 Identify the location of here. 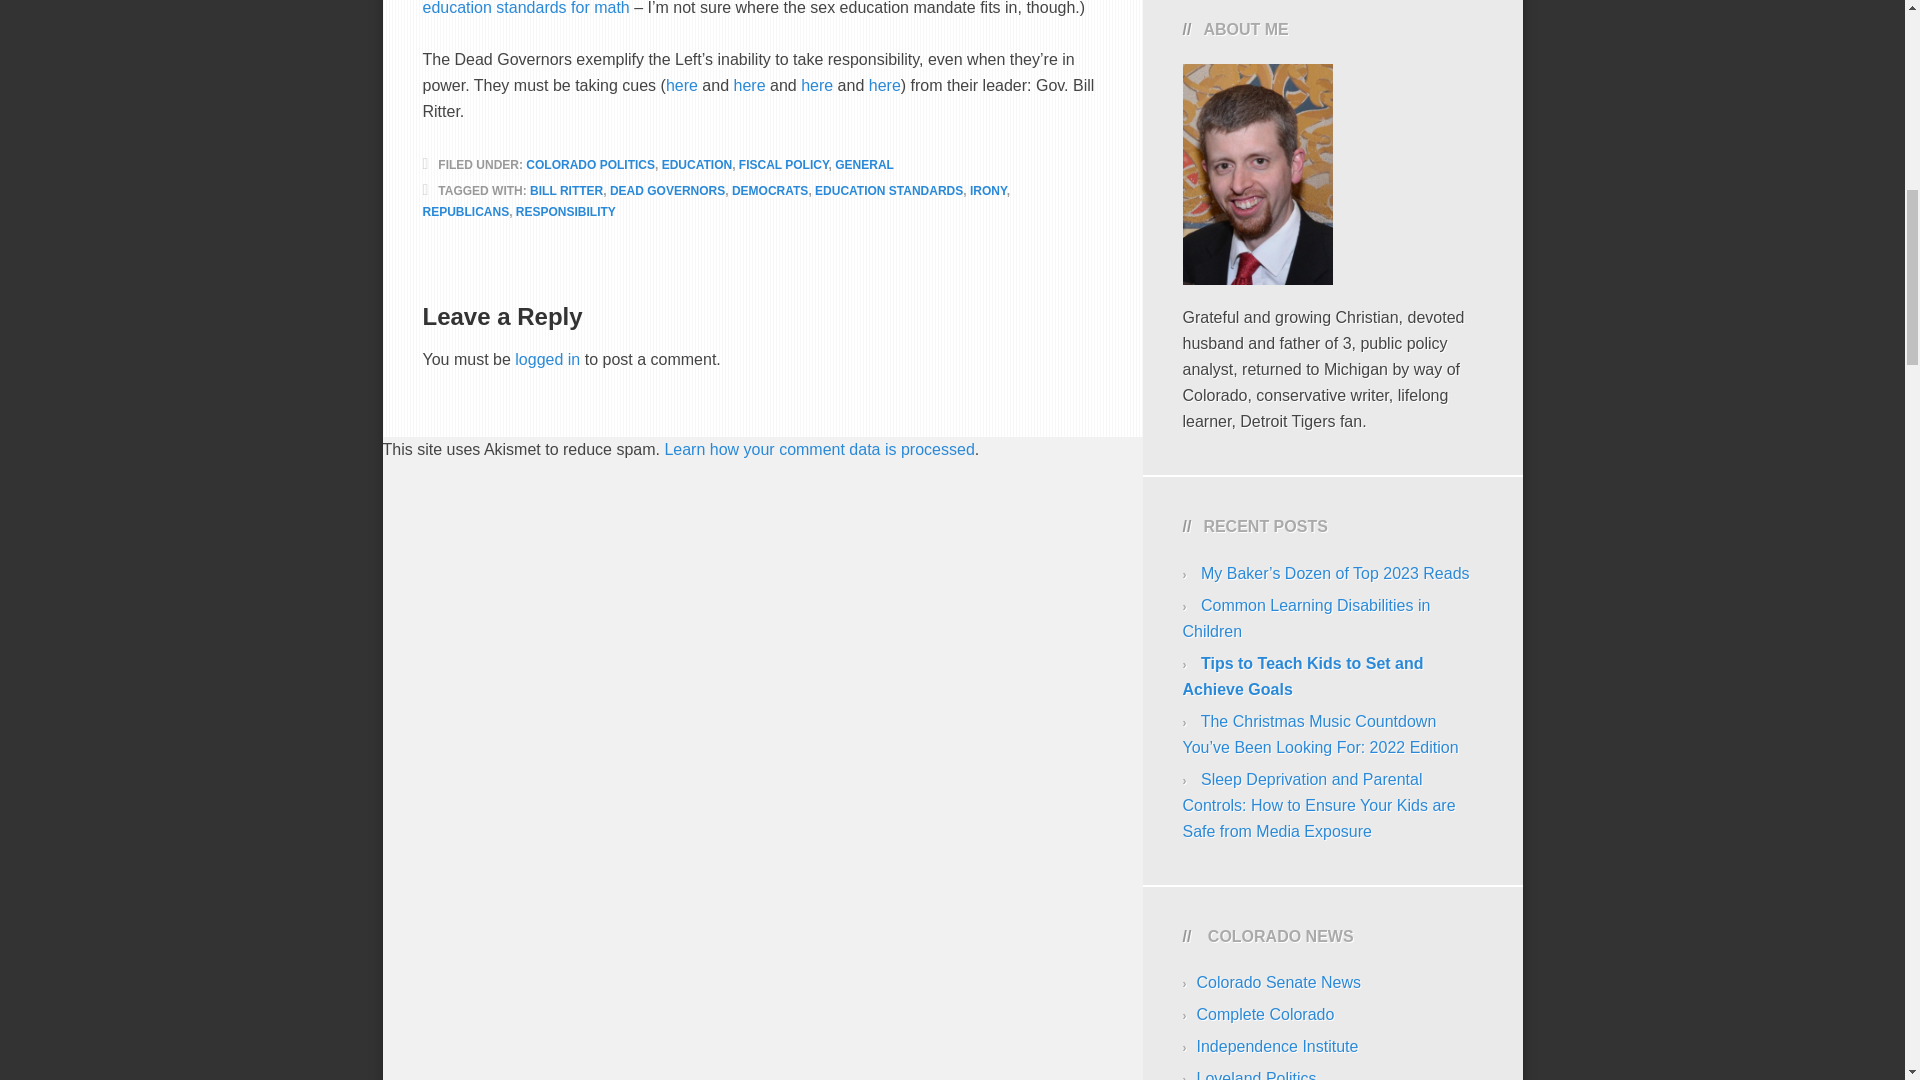
(884, 84).